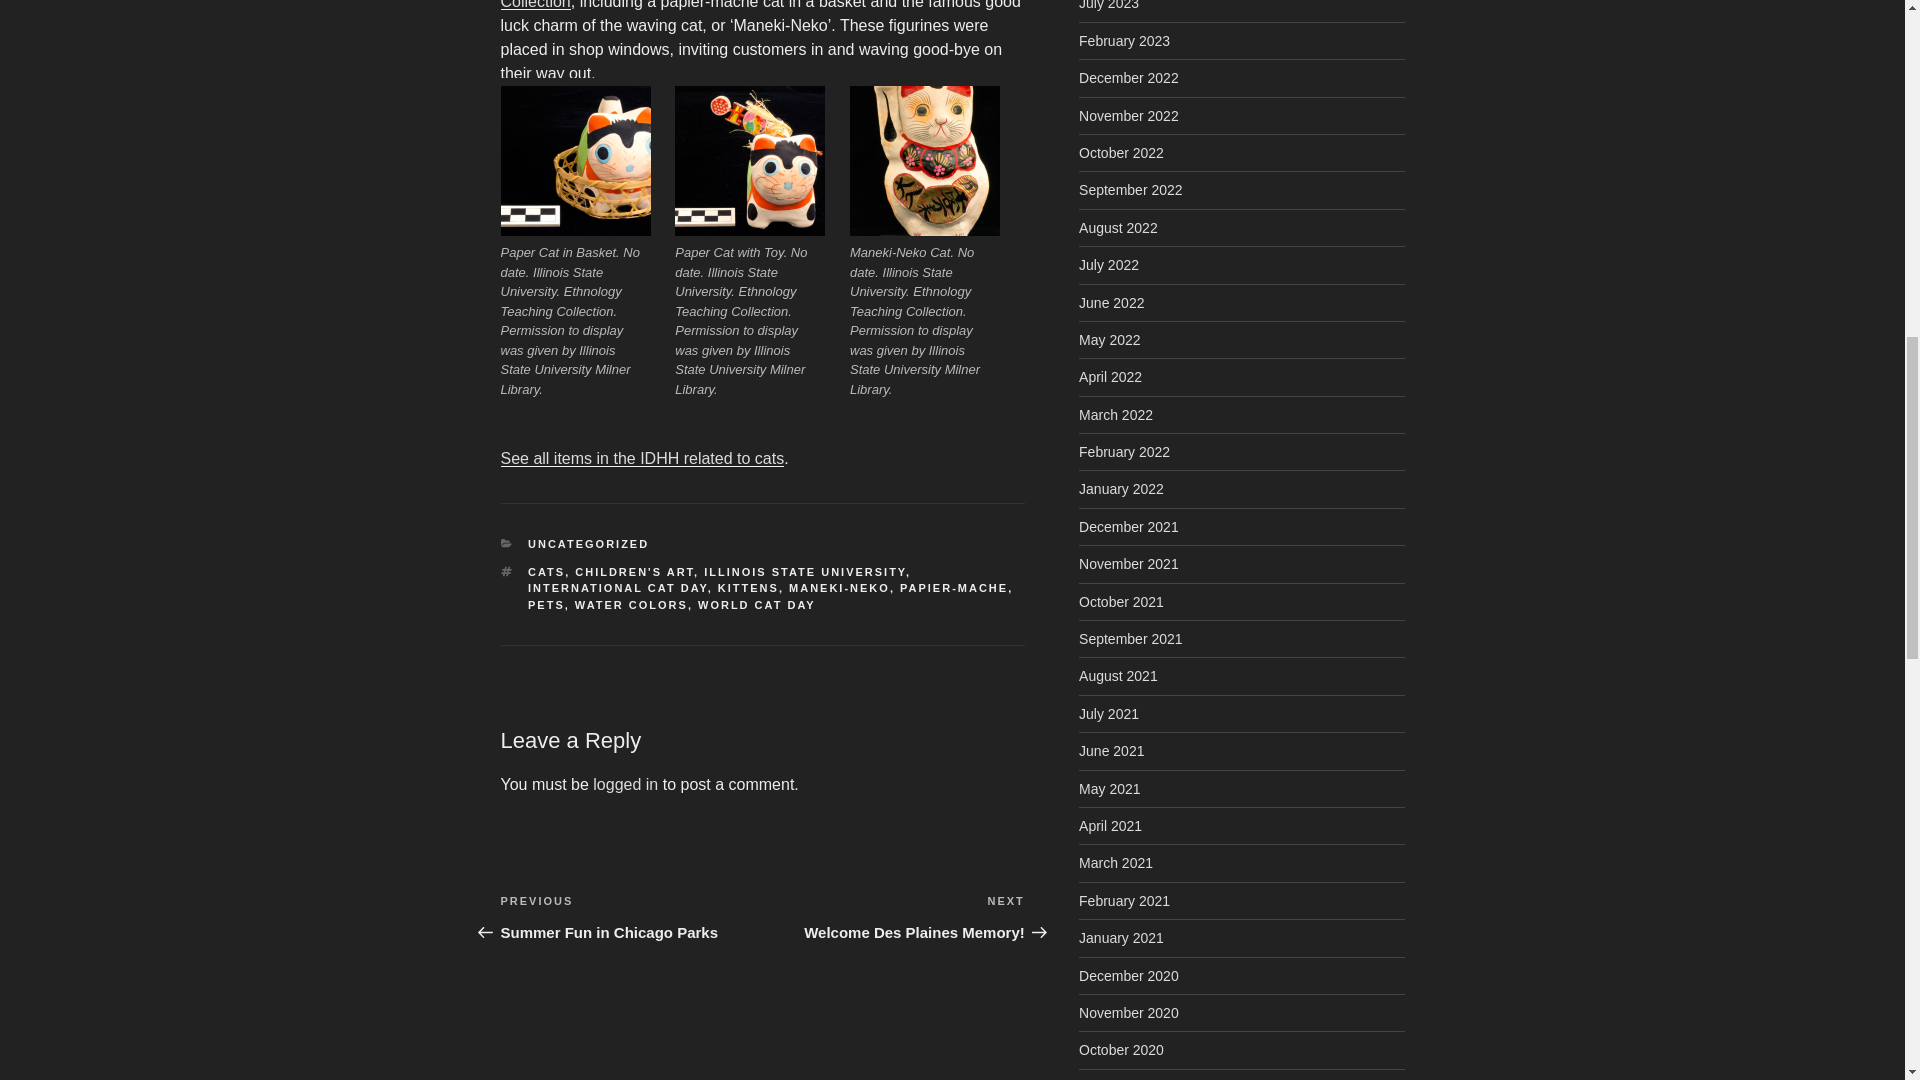  Describe the element at coordinates (546, 571) in the screenshot. I see `KITTENS` at that location.